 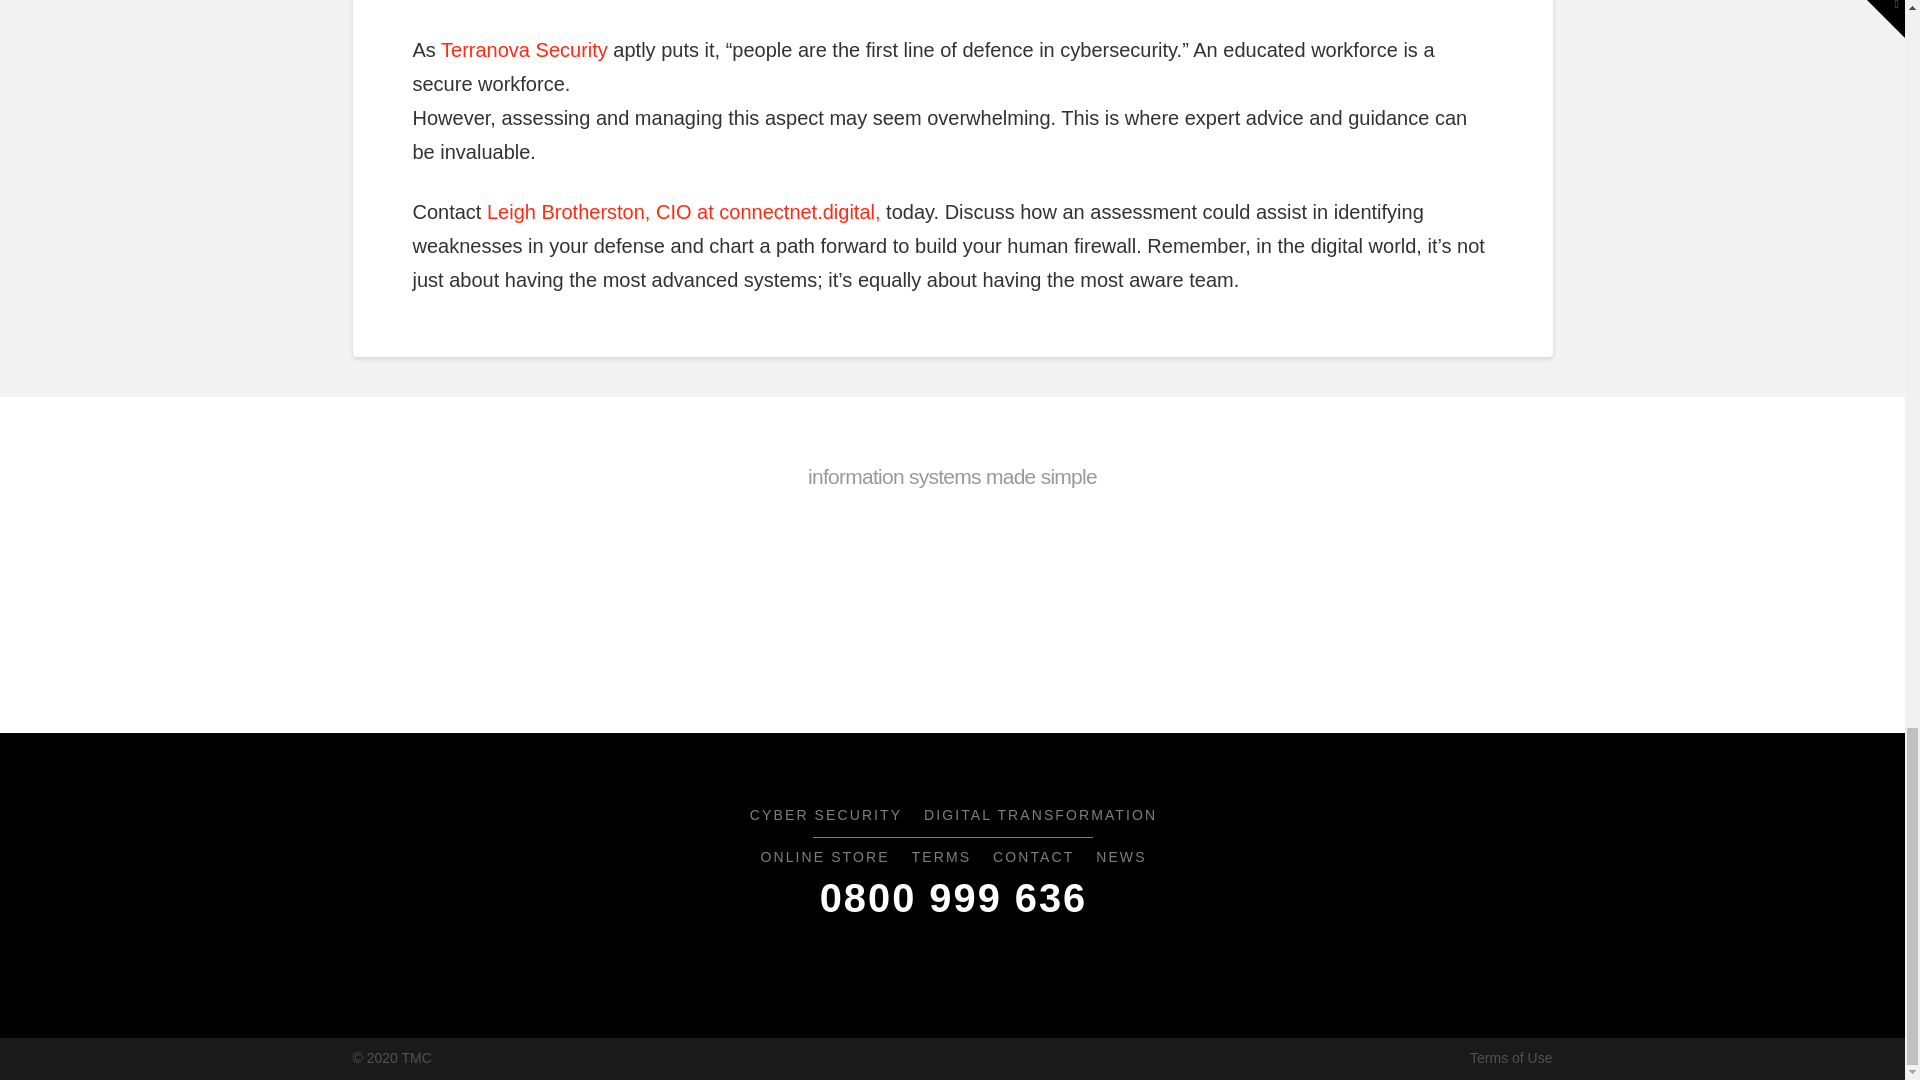 I want to click on 0800 999 636, so click(x=952, y=899).